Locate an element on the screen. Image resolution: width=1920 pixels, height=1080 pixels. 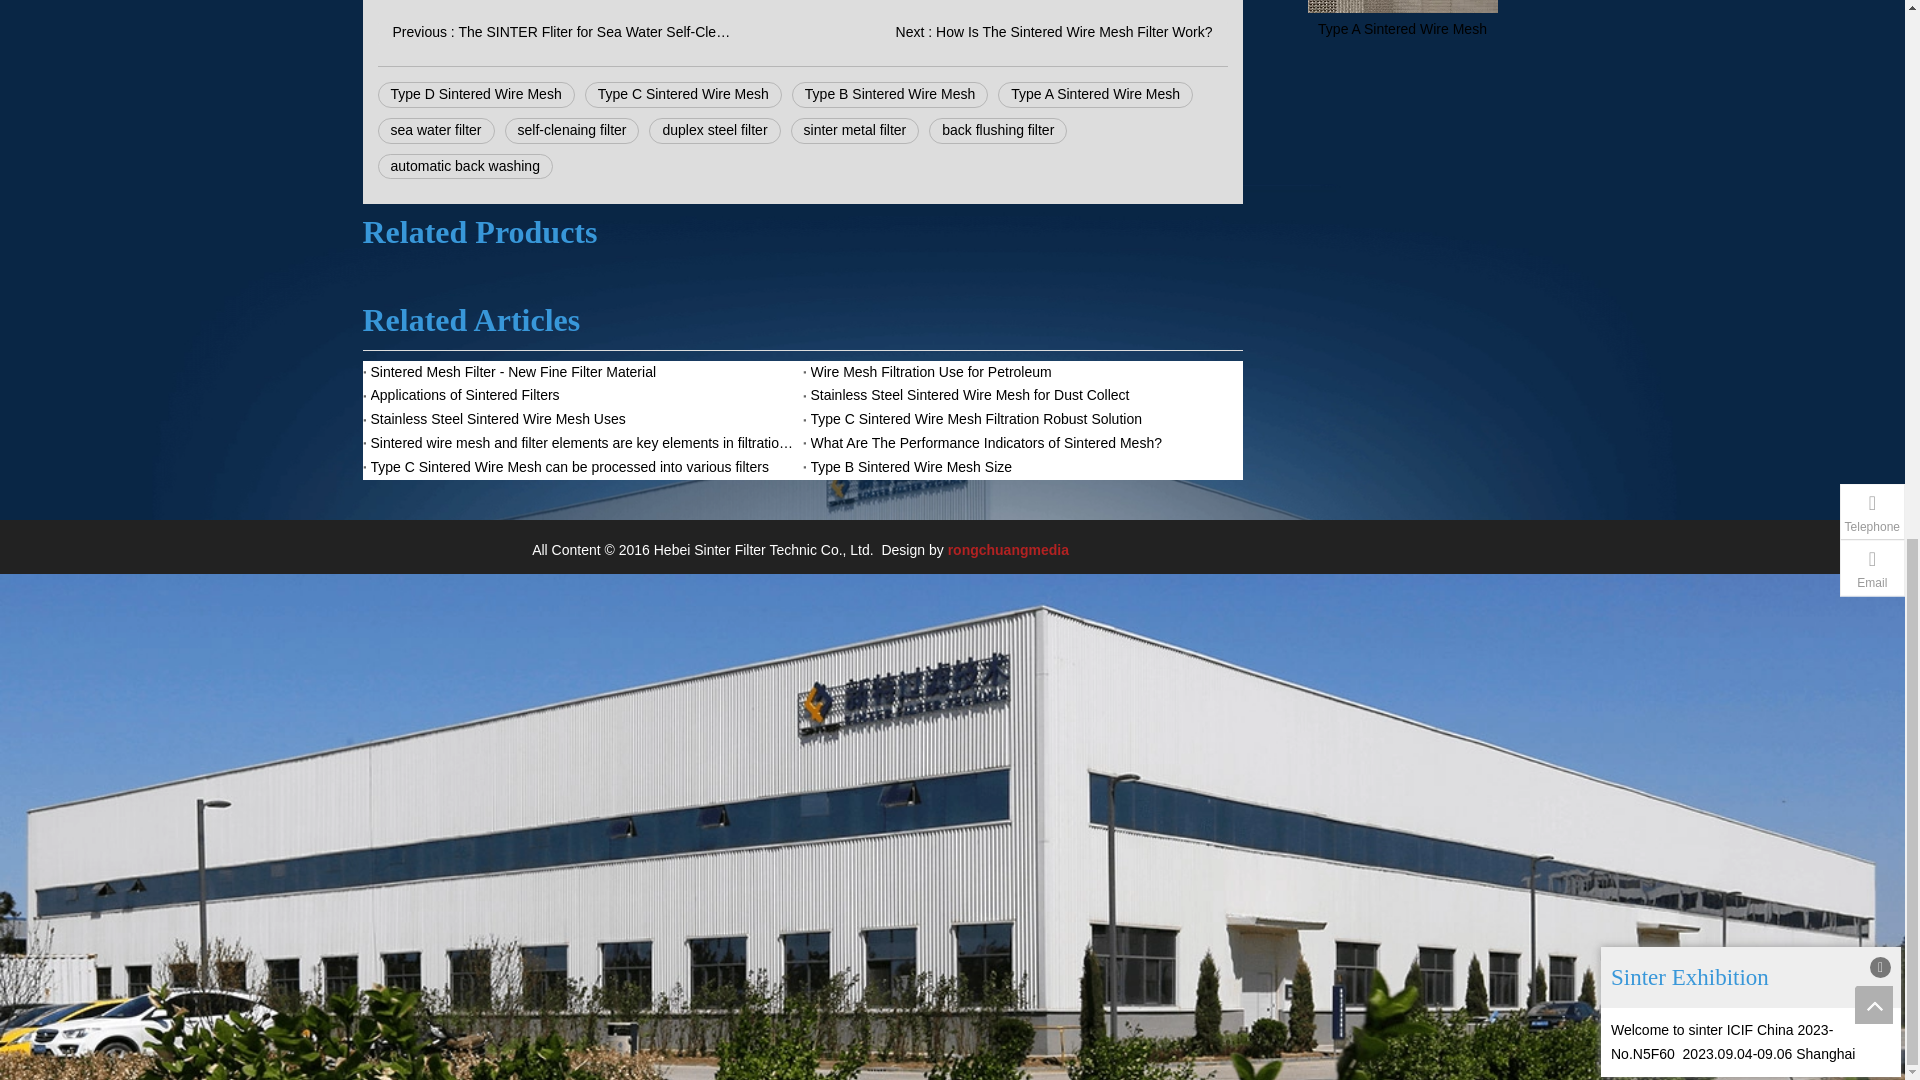
sinter metal filter is located at coordinates (855, 130).